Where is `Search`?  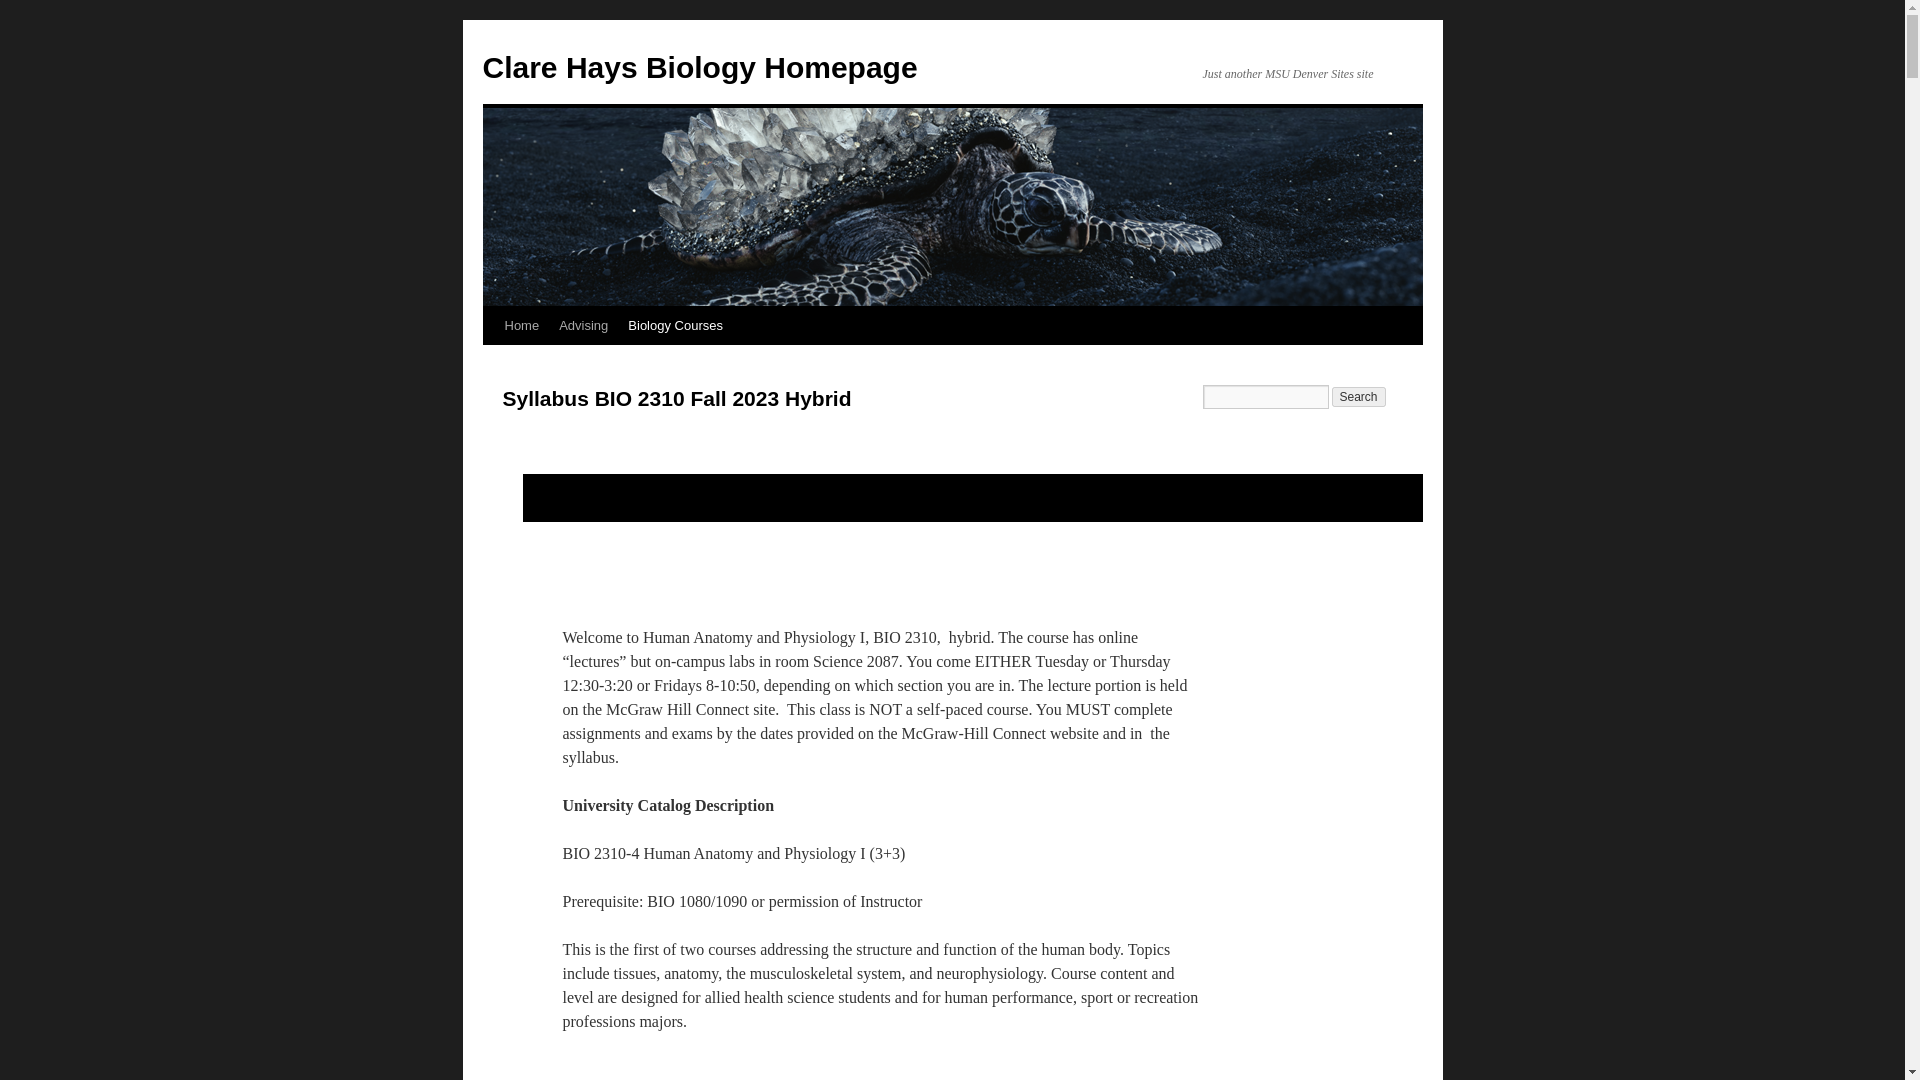
Search is located at coordinates (1359, 396).